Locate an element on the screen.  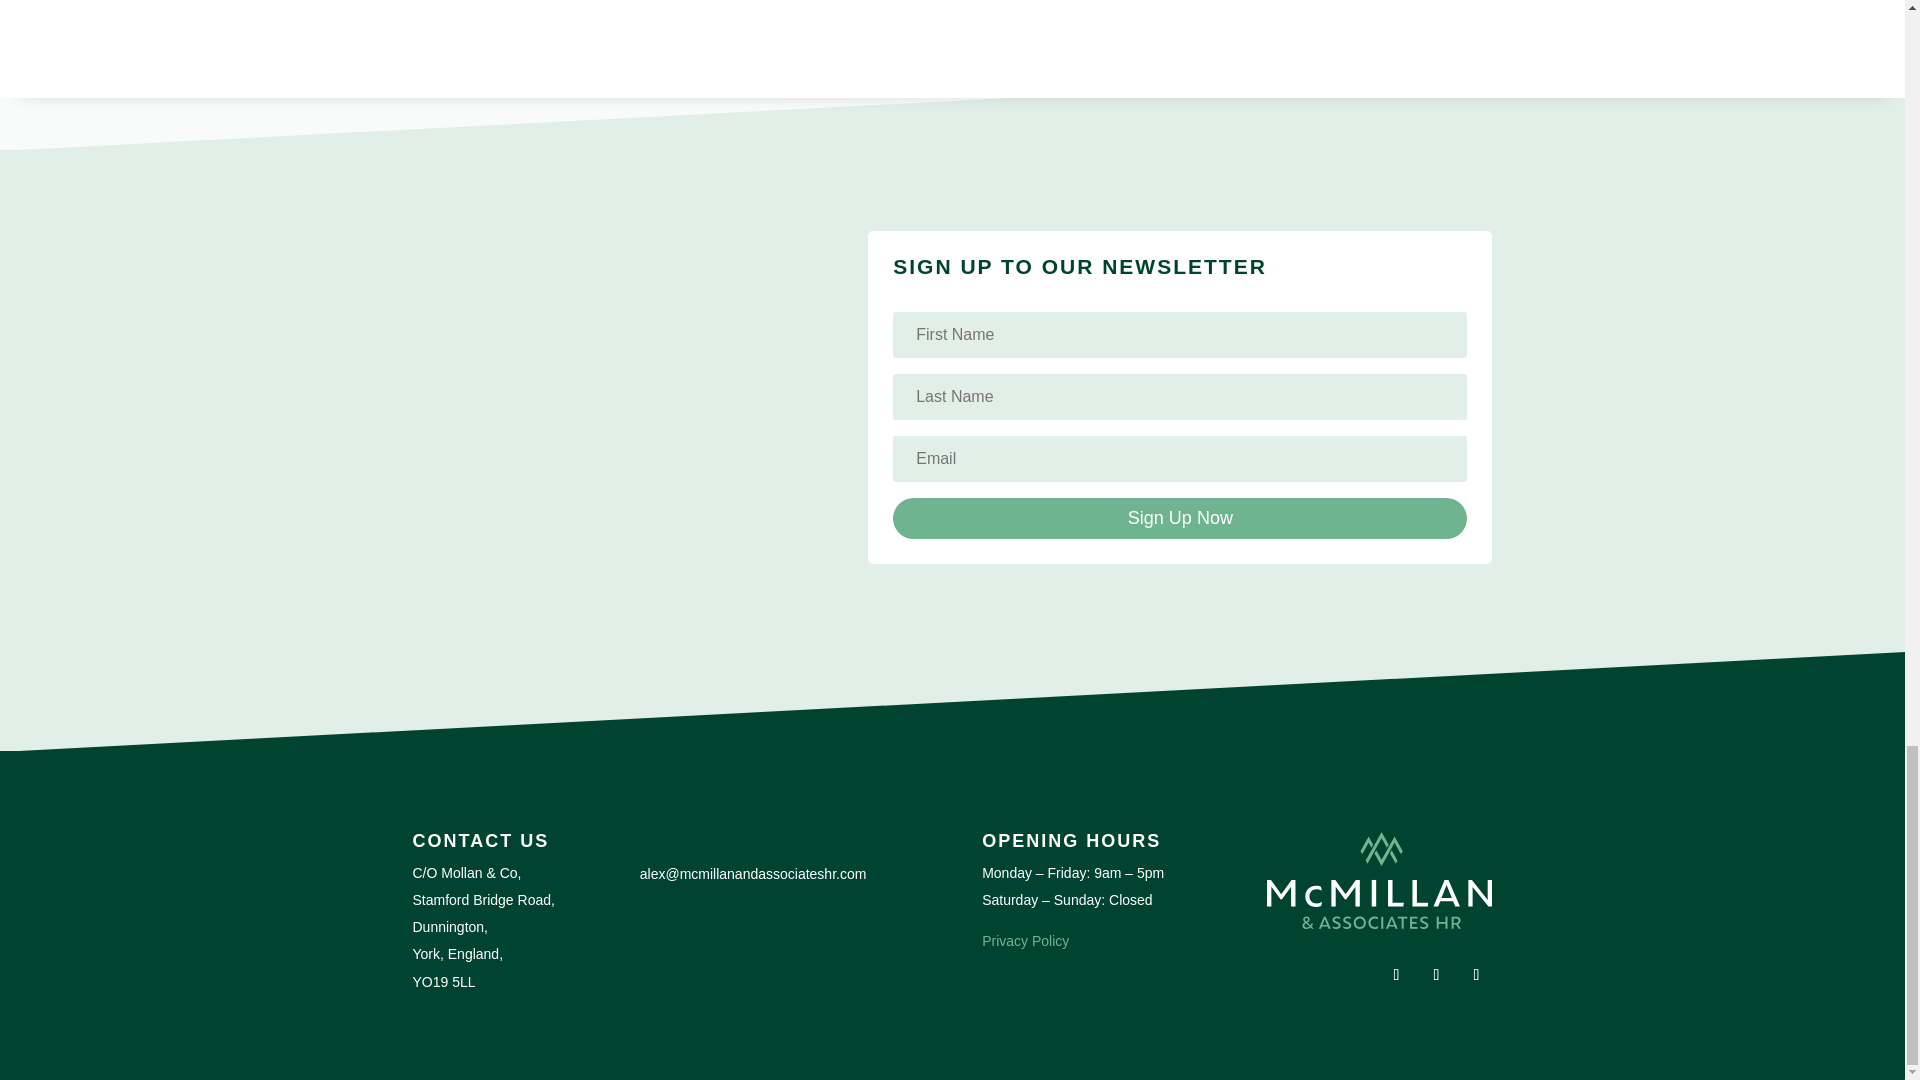
Follow on LinkedIn is located at coordinates (1475, 975).